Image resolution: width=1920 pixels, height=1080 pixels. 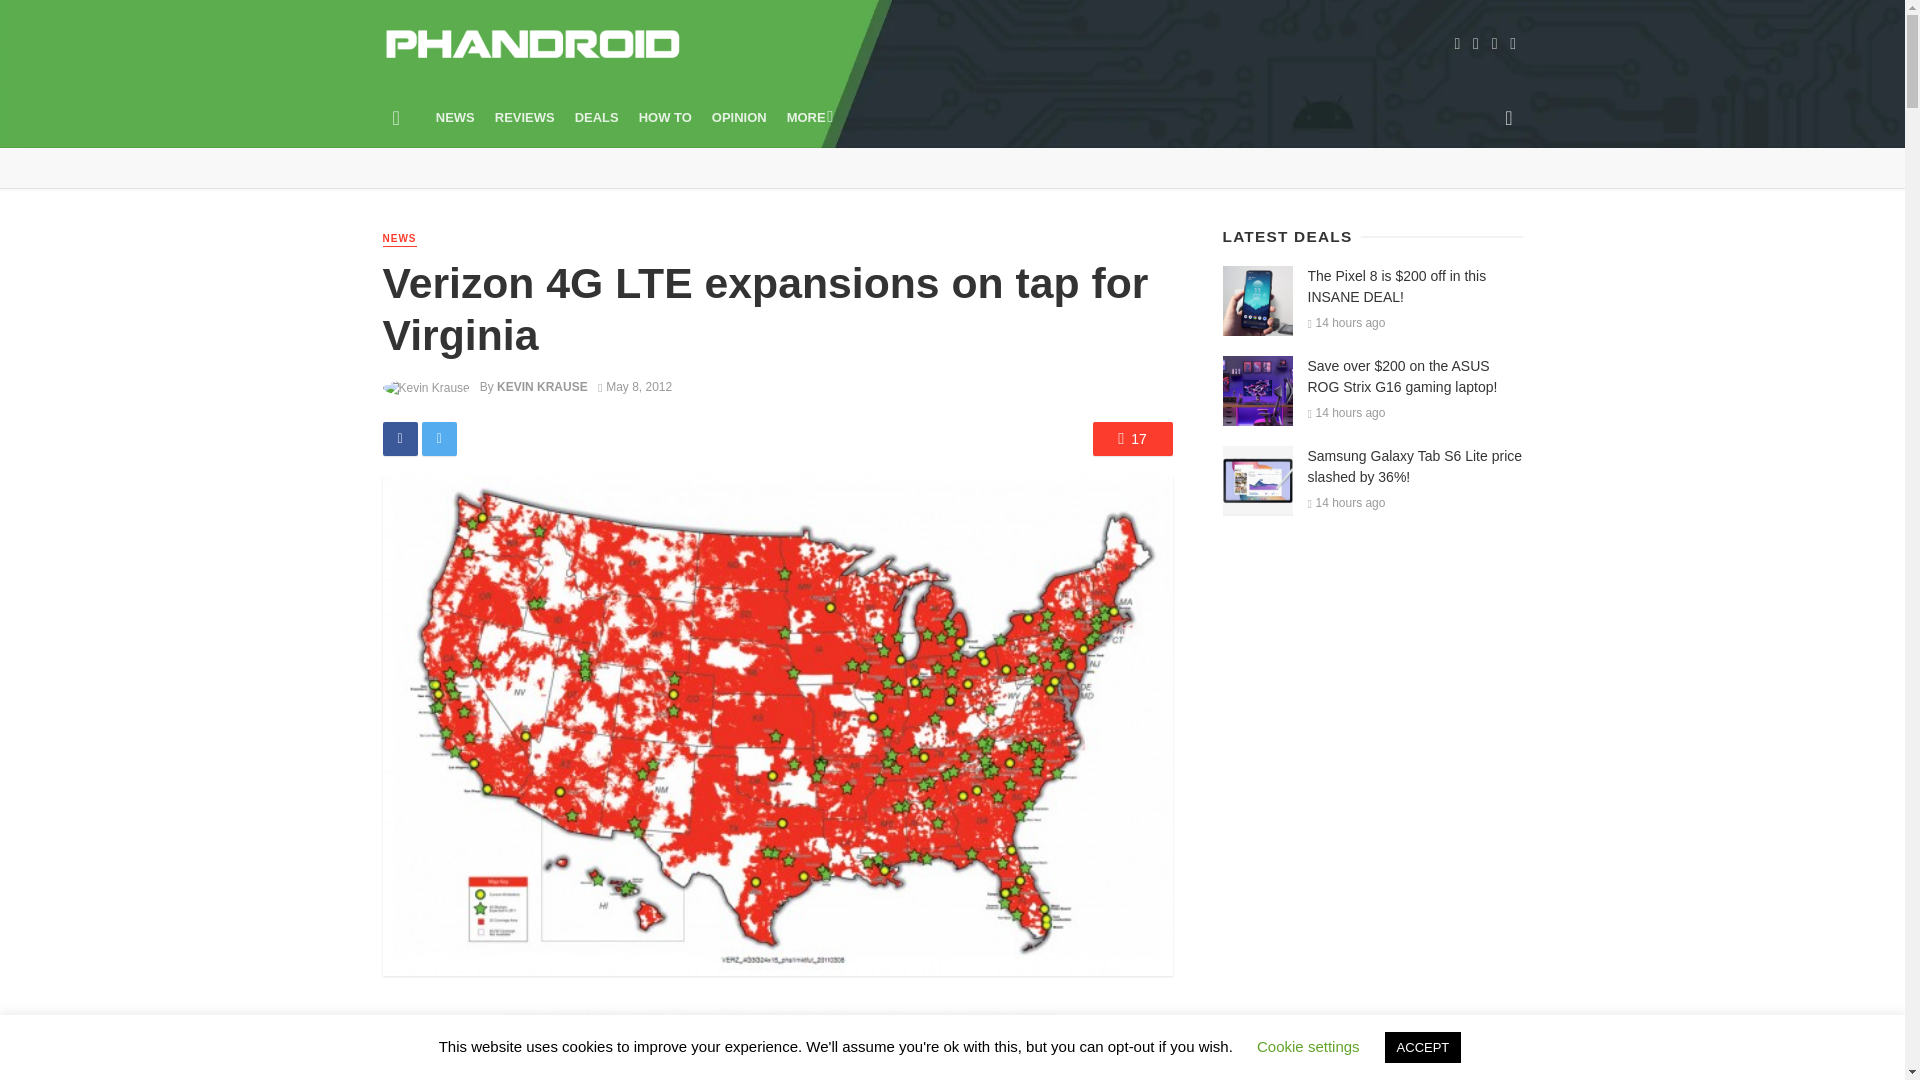 What do you see at coordinates (524, 117) in the screenshot?
I see `REVIEWS` at bounding box center [524, 117].